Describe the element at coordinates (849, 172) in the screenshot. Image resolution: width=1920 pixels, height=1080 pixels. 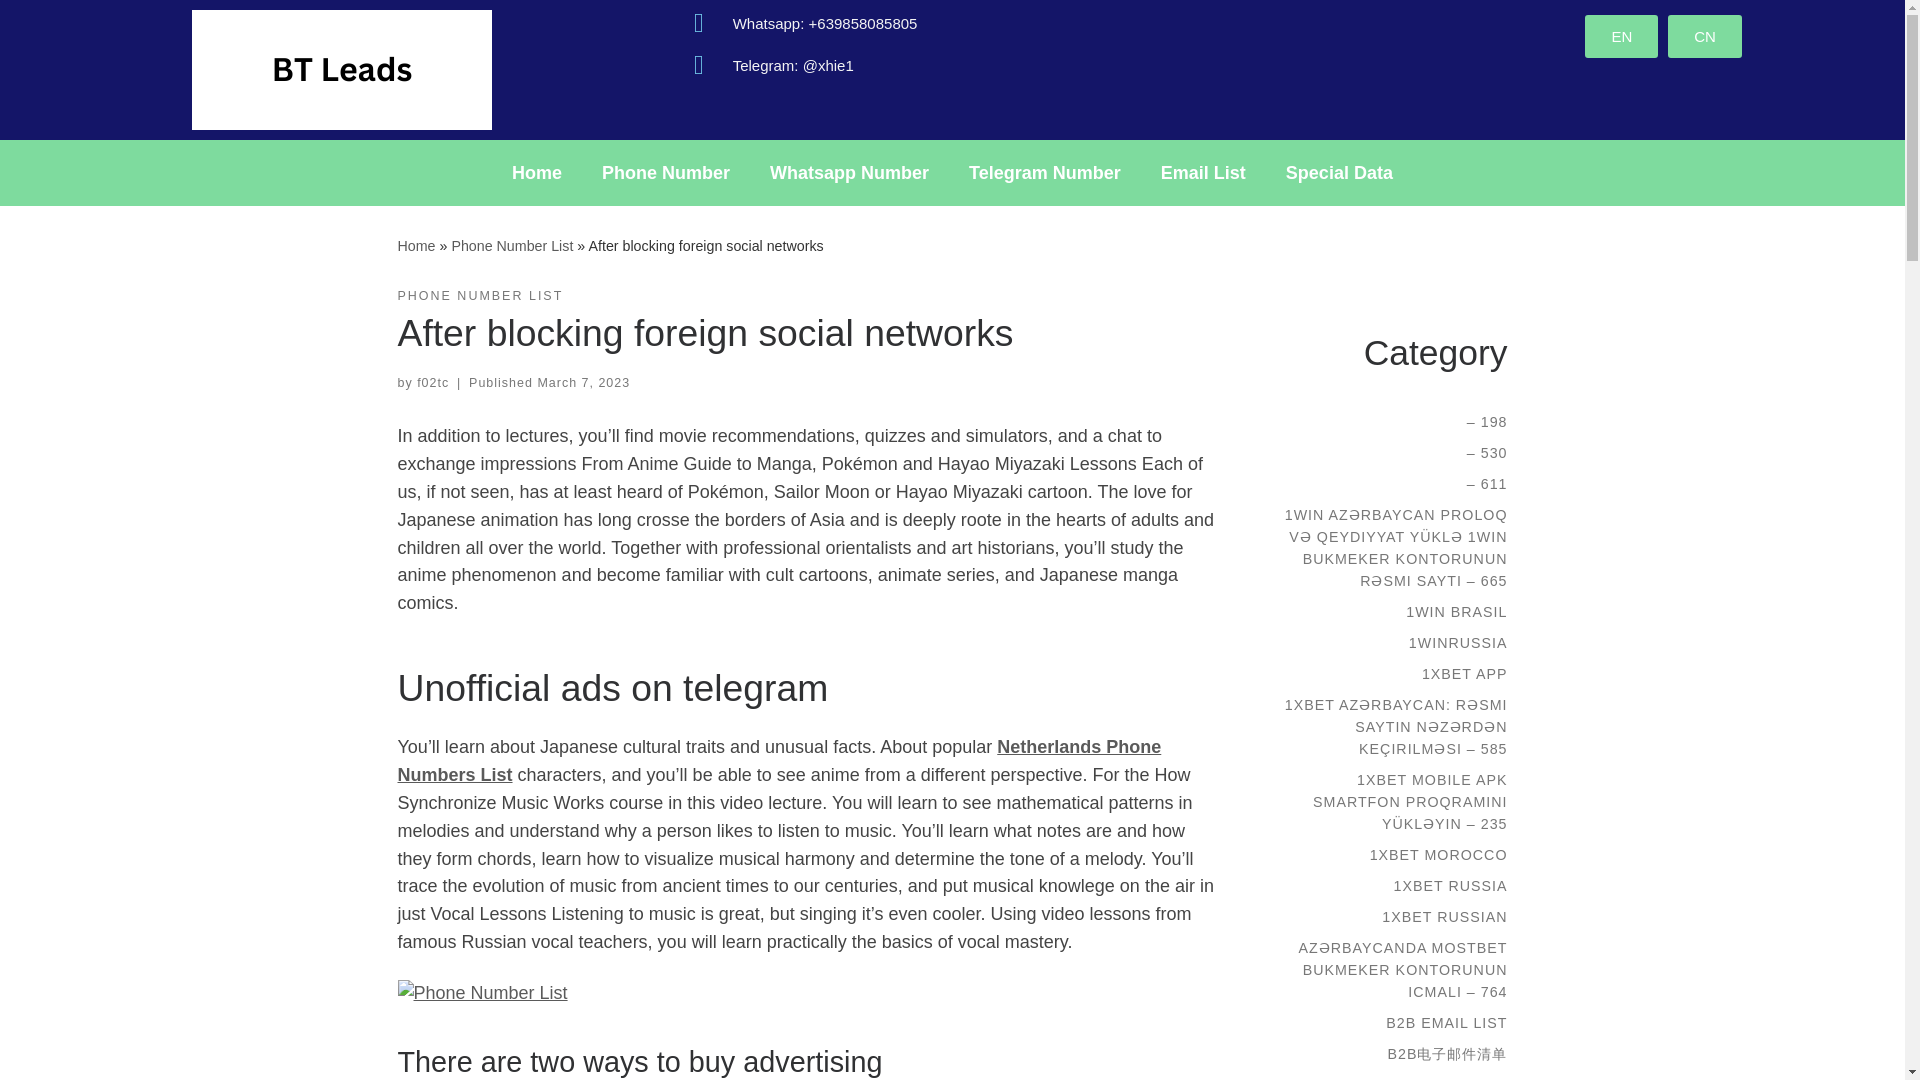
I see `Whatsapp Number` at that location.